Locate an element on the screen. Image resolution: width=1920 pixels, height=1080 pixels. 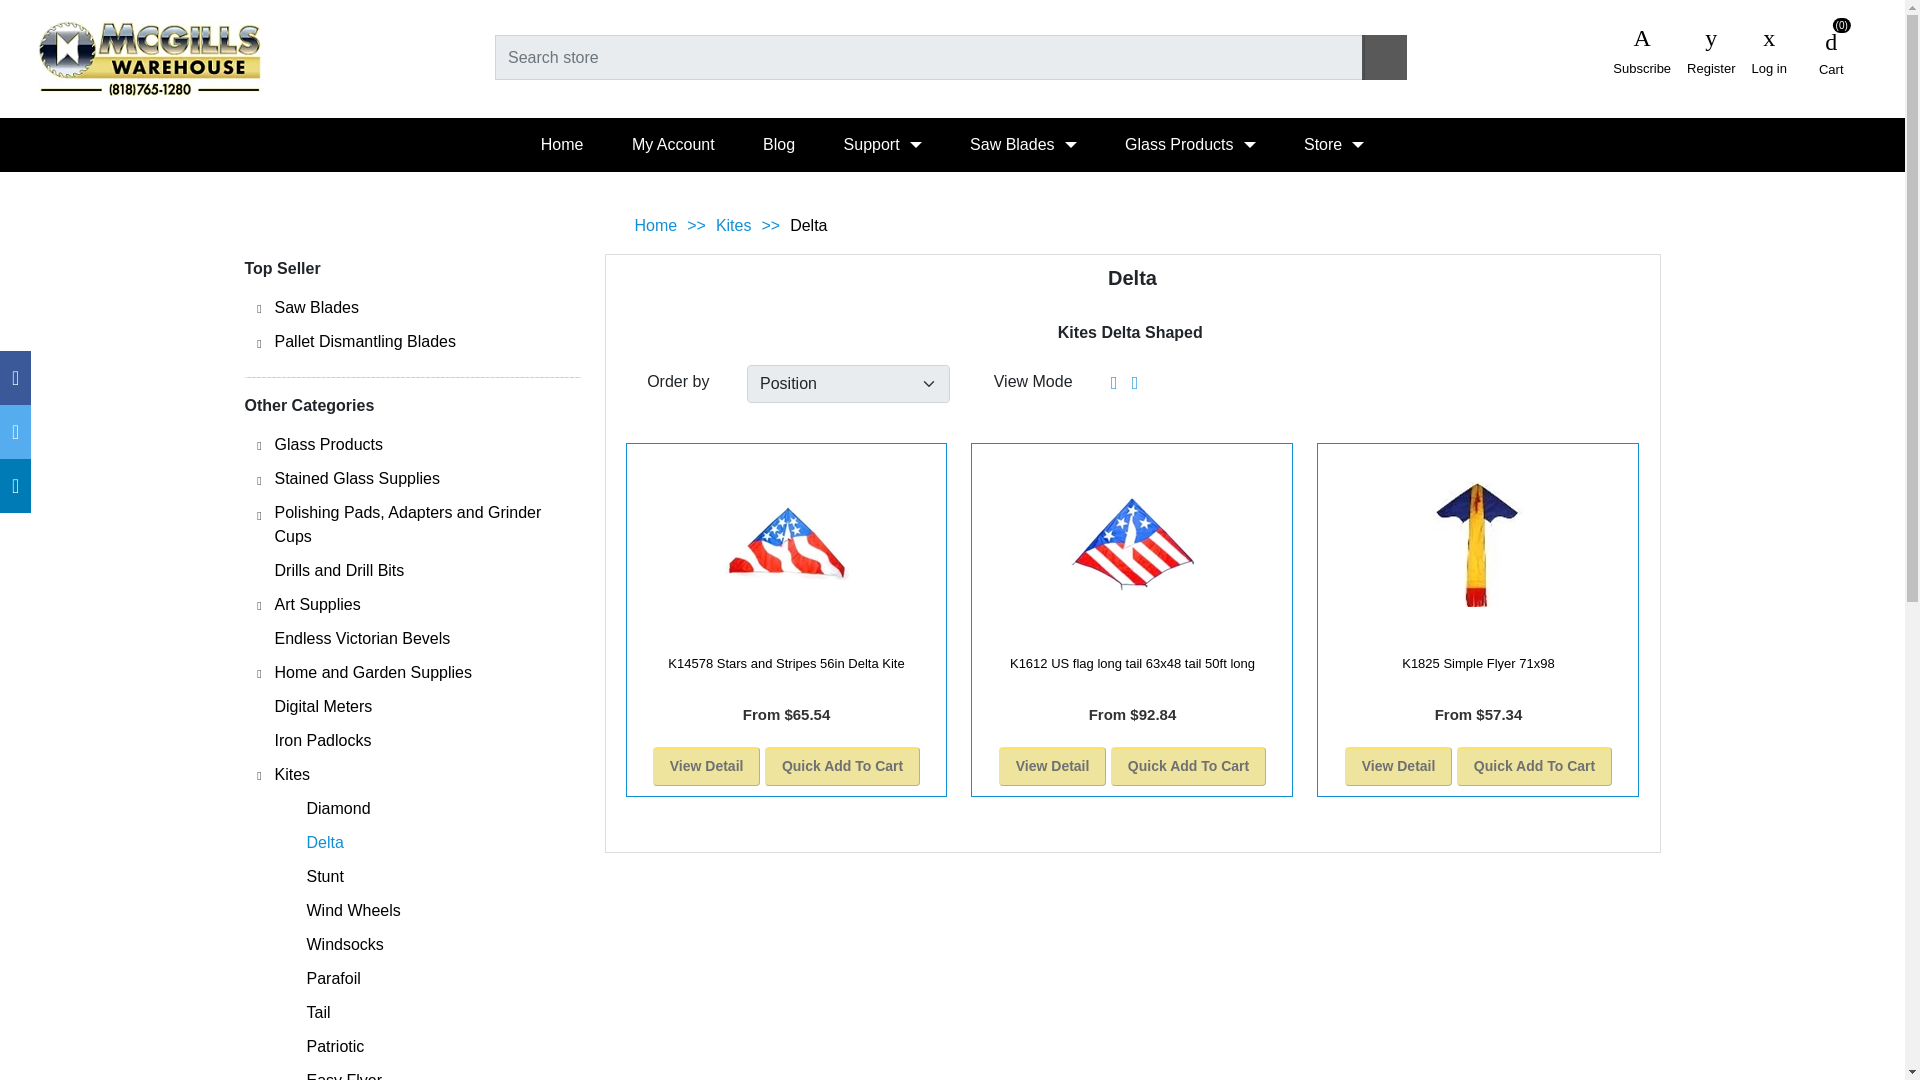
Cart is located at coordinates (1831, 52).